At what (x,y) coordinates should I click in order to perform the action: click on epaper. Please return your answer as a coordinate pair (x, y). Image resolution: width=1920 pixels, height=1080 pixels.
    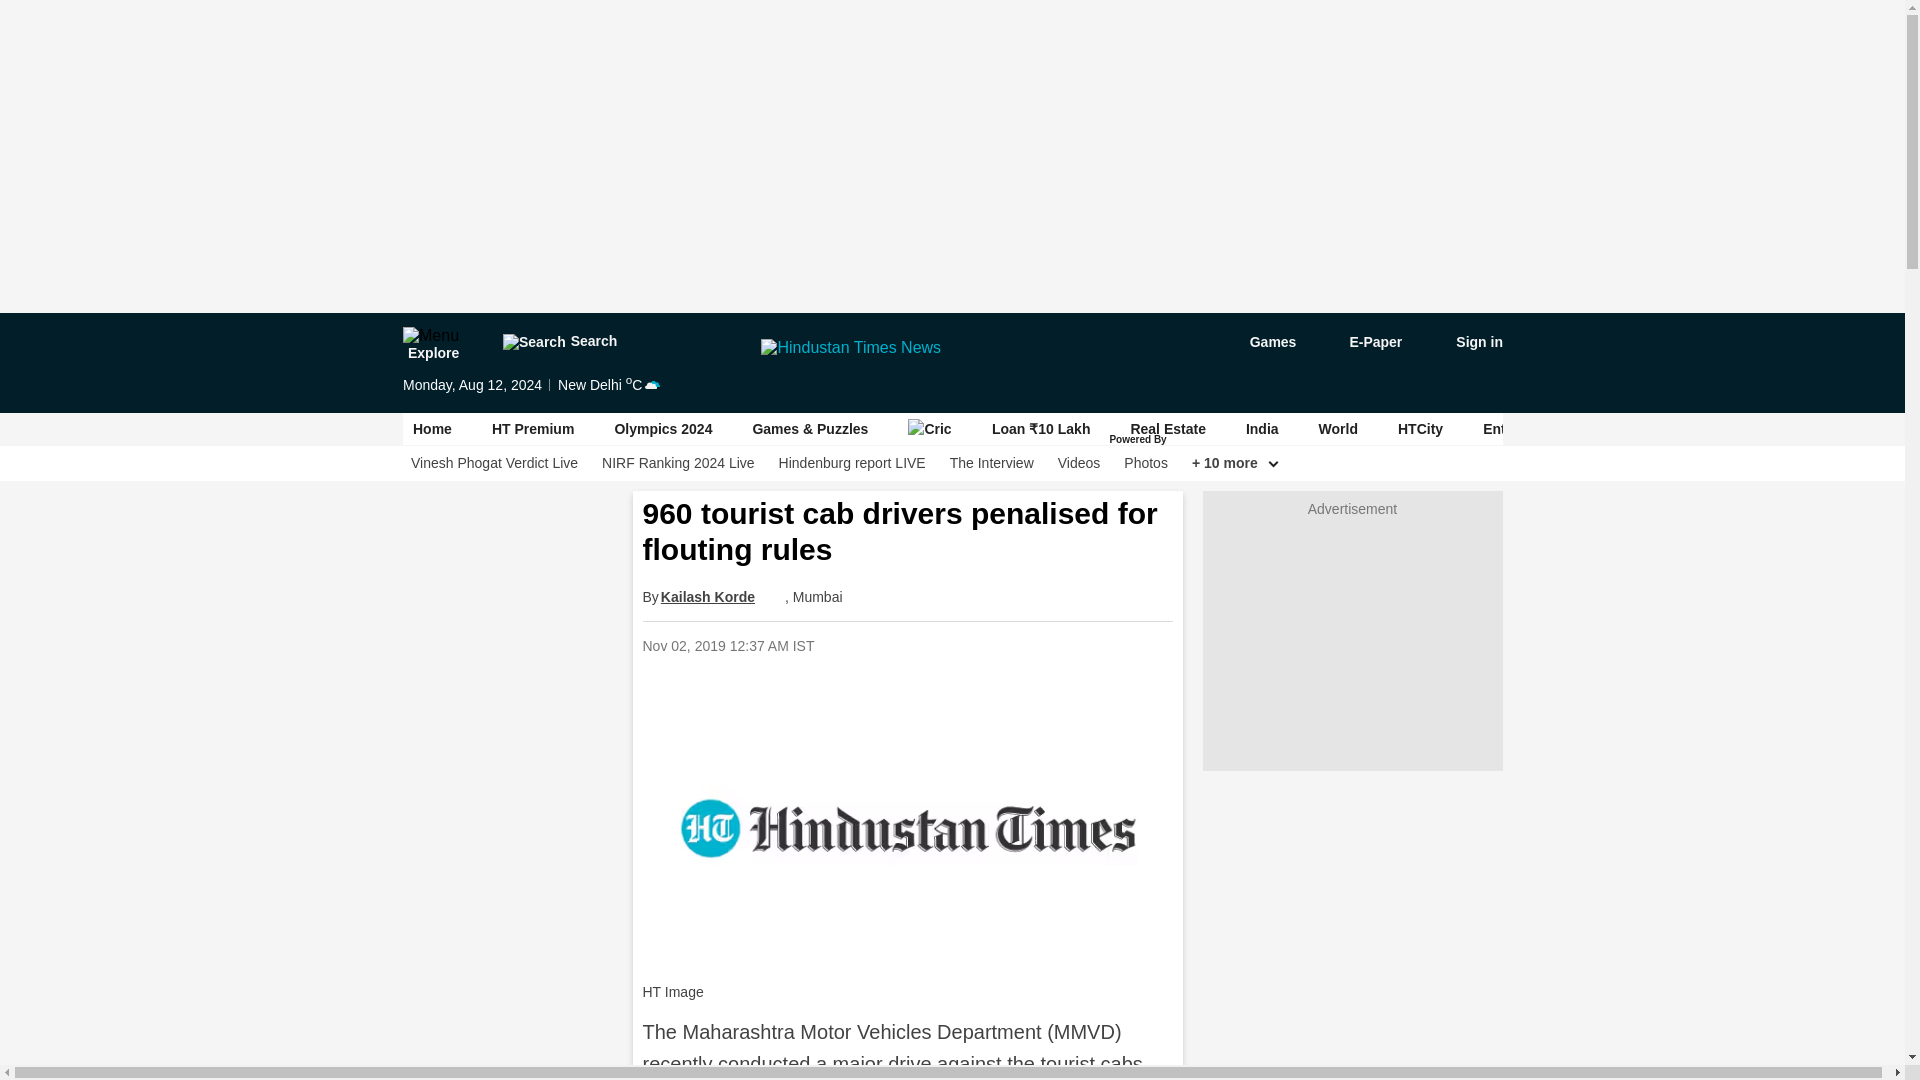
    Looking at the image, I should click on (1364, 342).